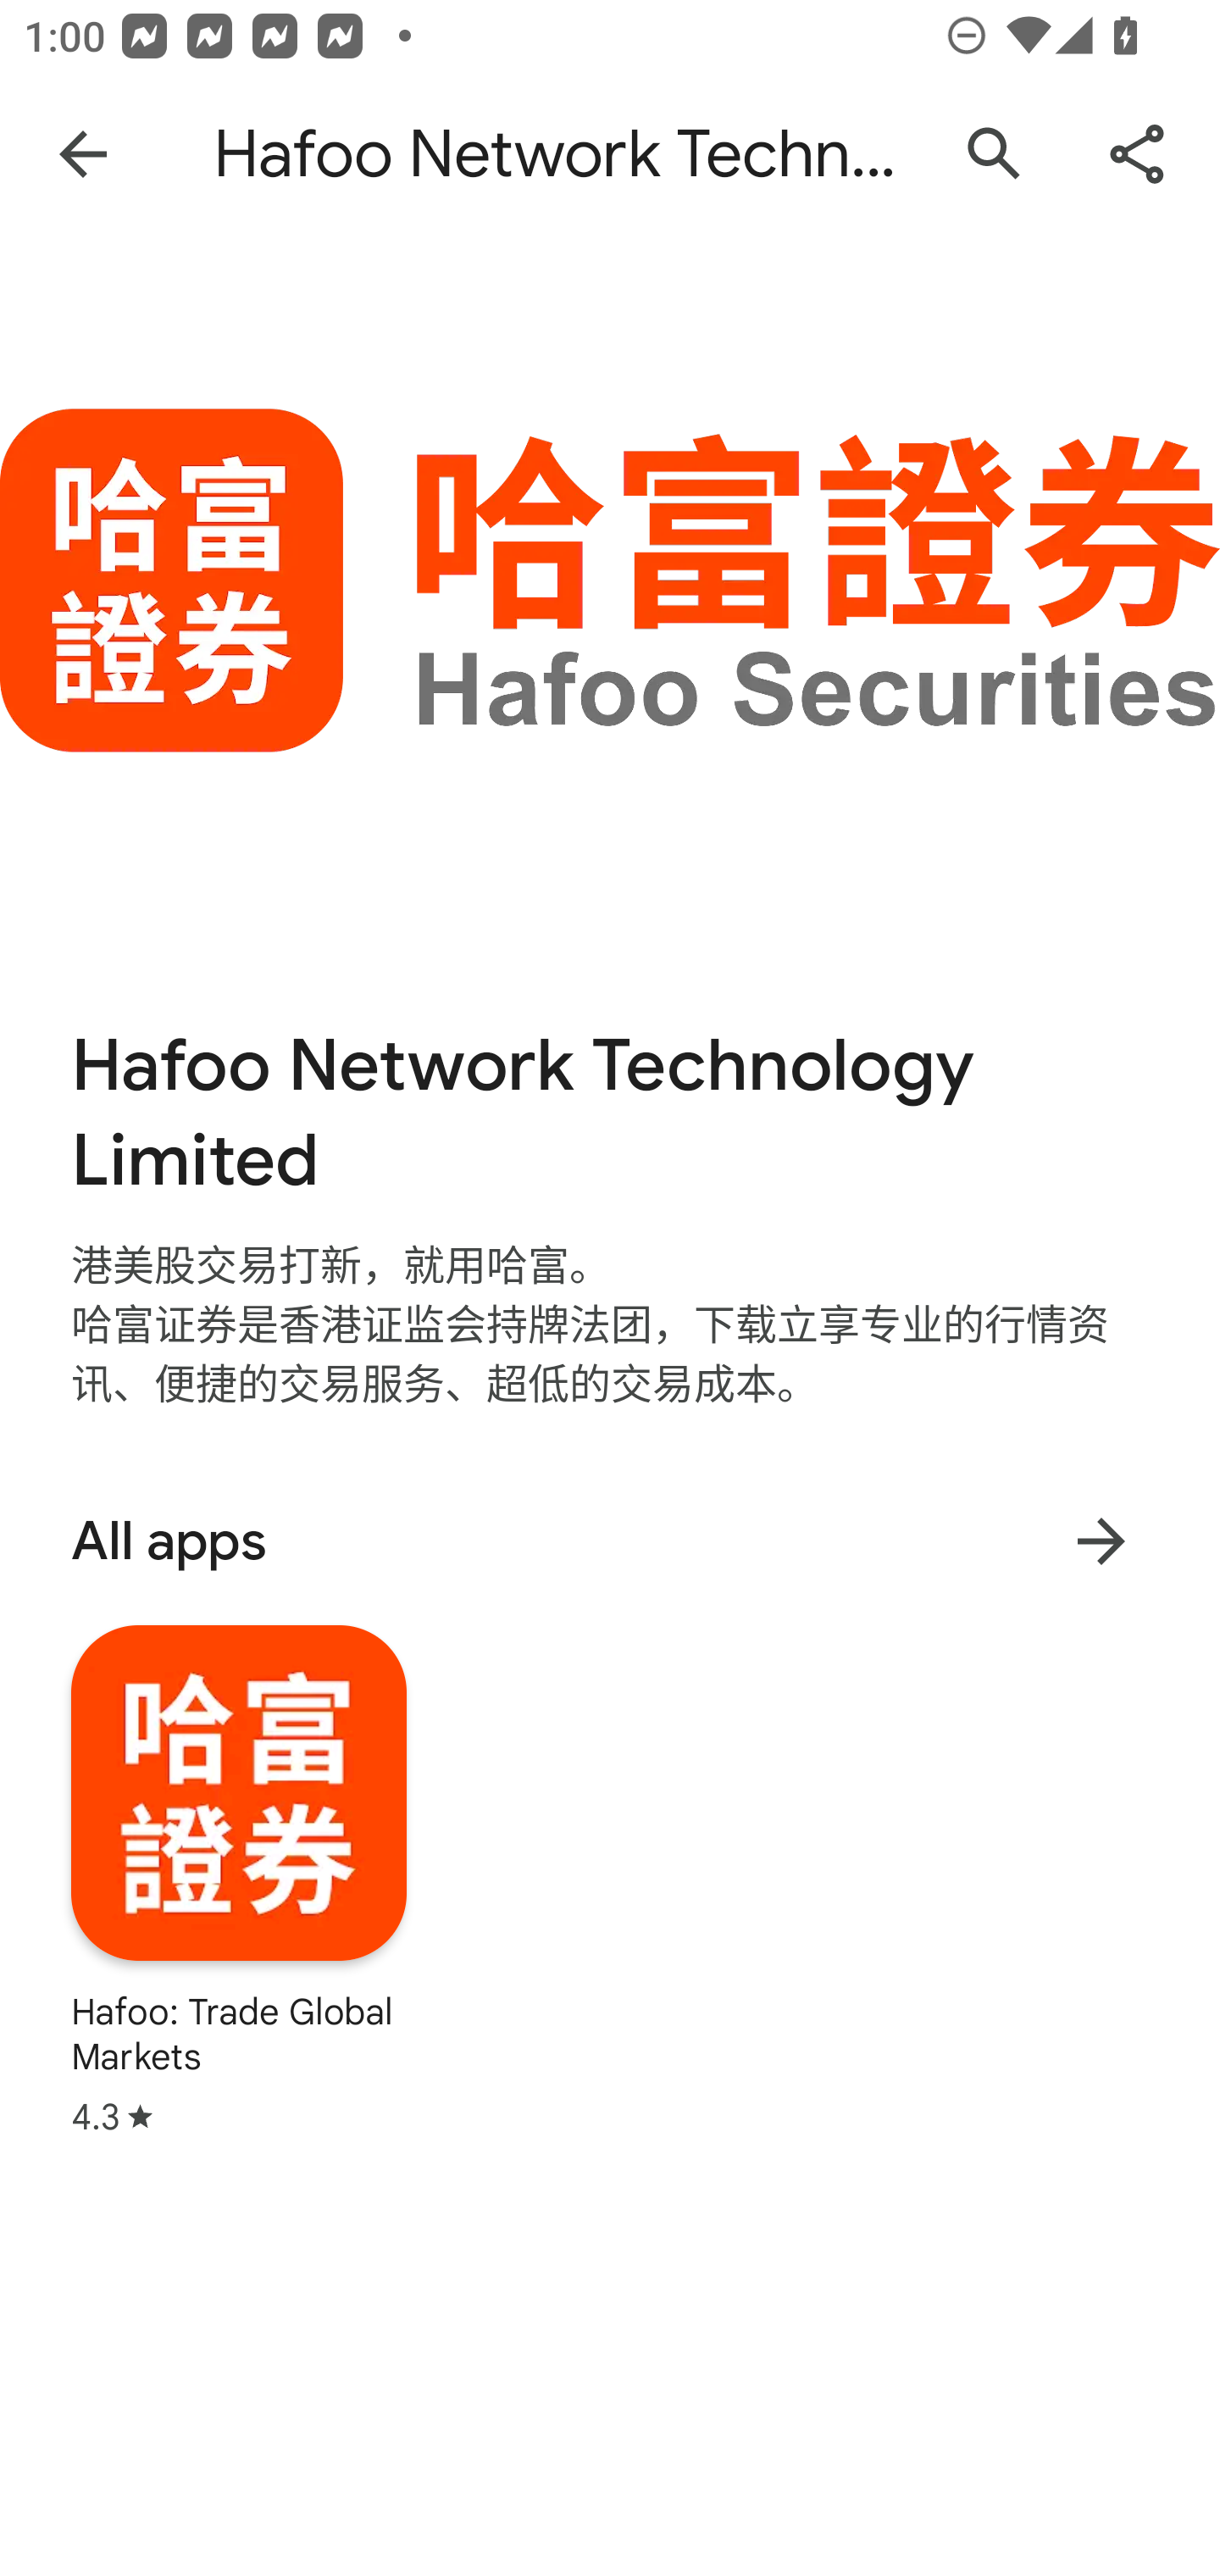 The height and width of the screenshot is (2576, 1220). Describe the element at coordinates (239, 1880) in the screenshot. I see `Hafoo: Trade Global Markets
Star rating: 4.3
` at that location.